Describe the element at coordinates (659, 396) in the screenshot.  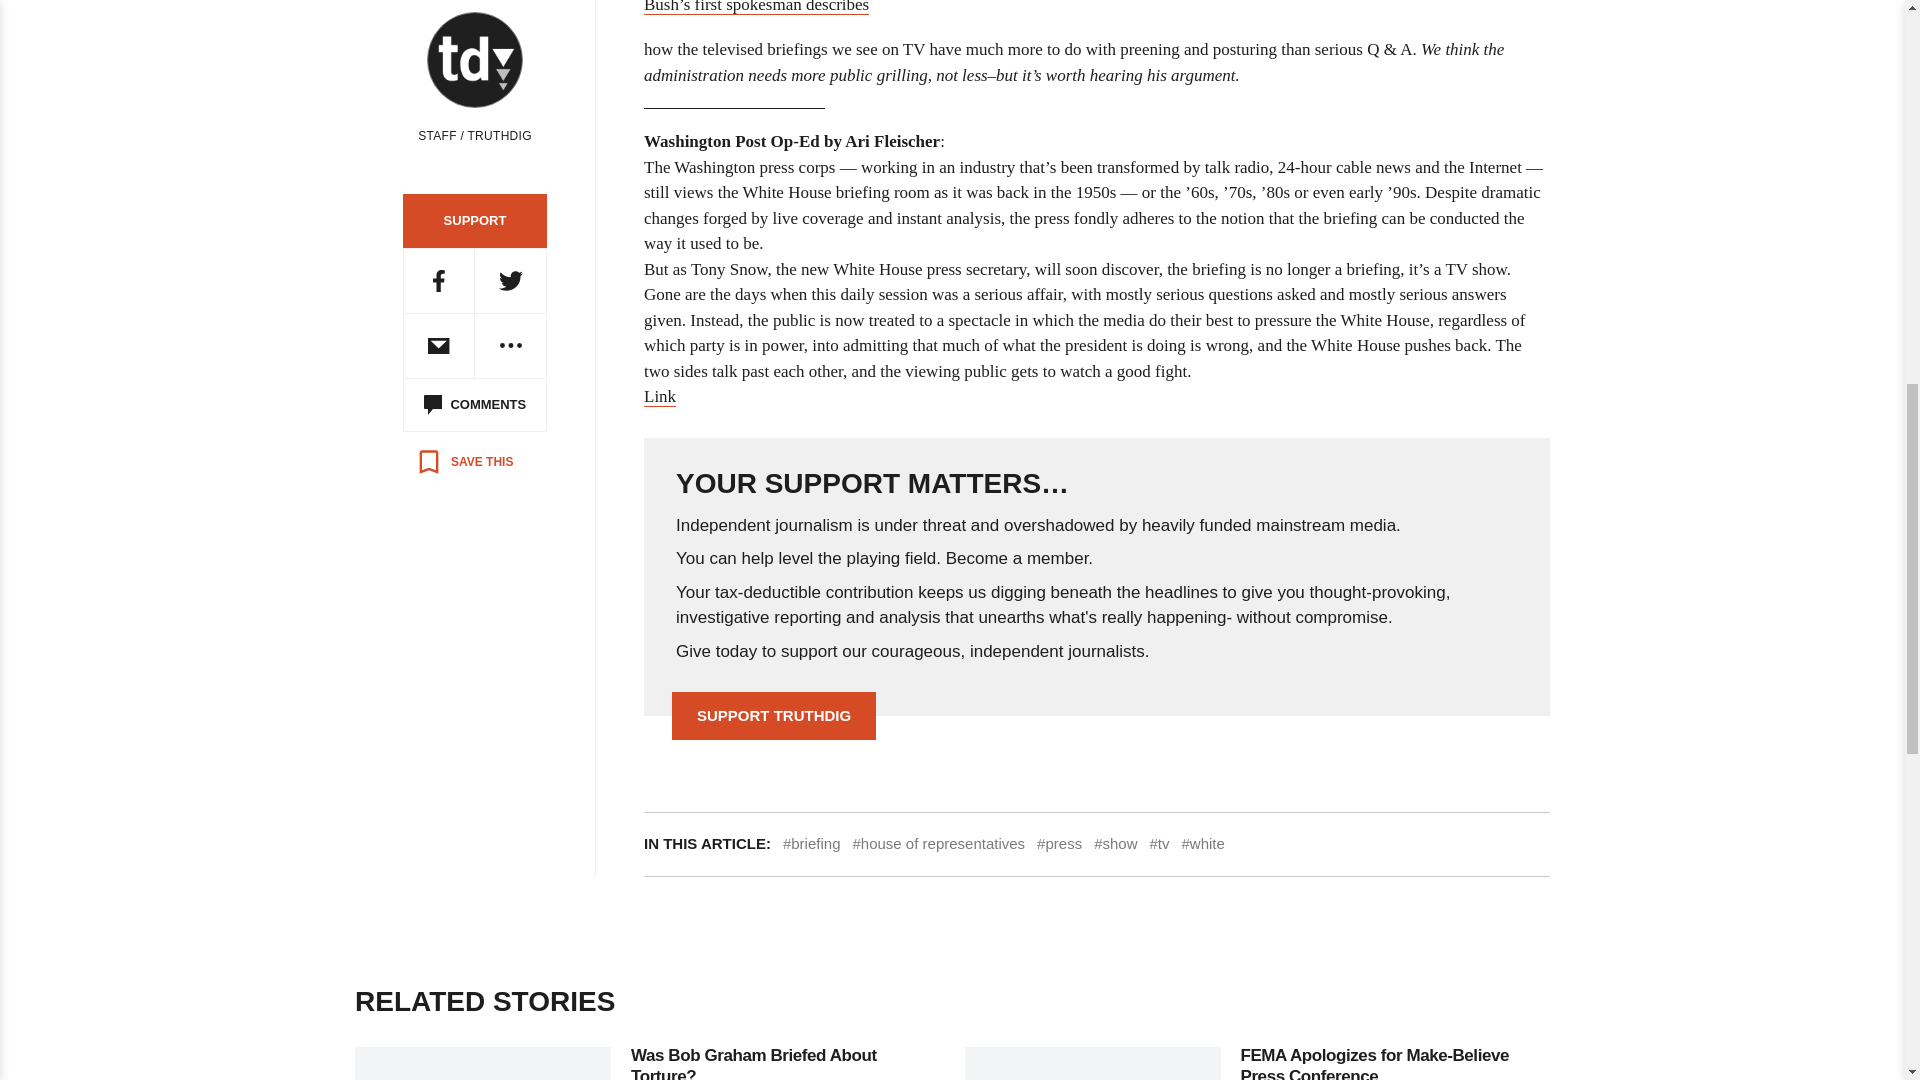
I see `Link ` at that location.